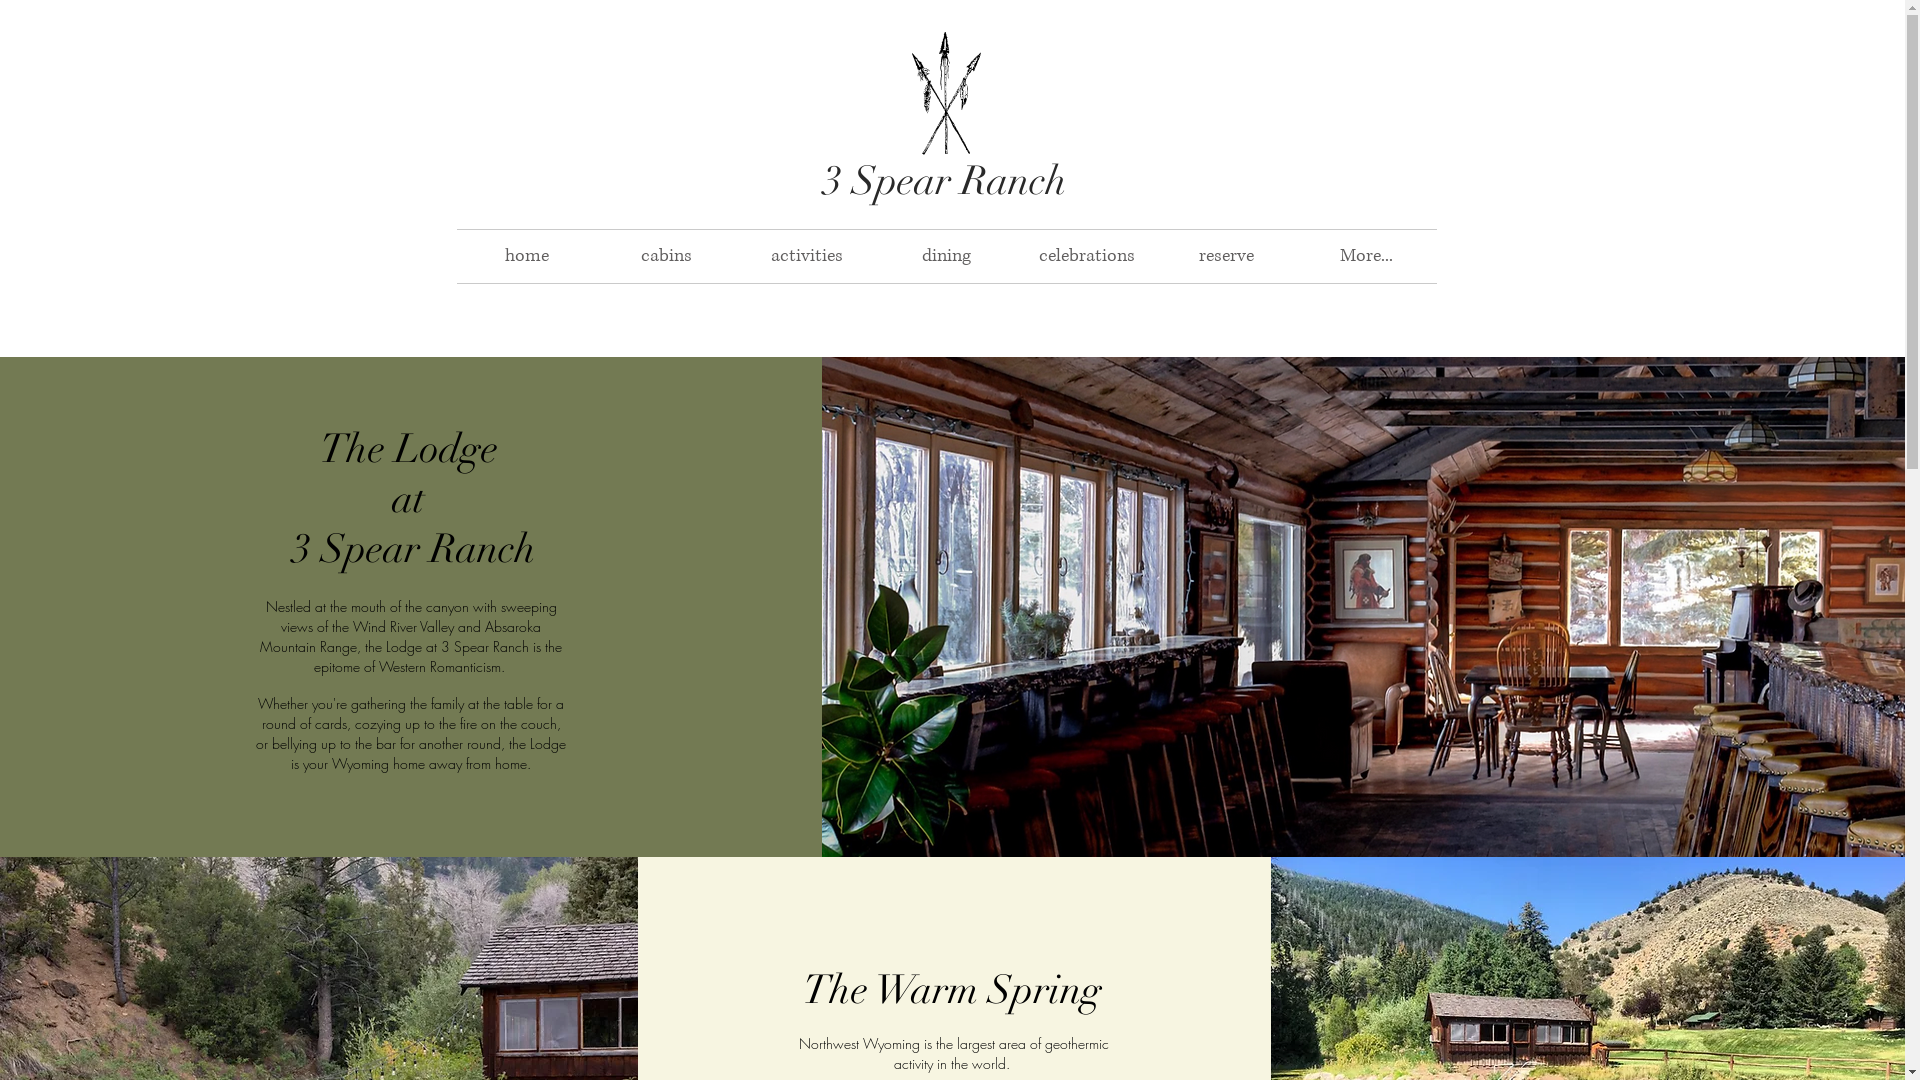 The width and height of the screenshot is (1920, 1080). What do you see at coordinates (946, 256) in the screenshot?
I see `dining` at bounding box center [946, 256].